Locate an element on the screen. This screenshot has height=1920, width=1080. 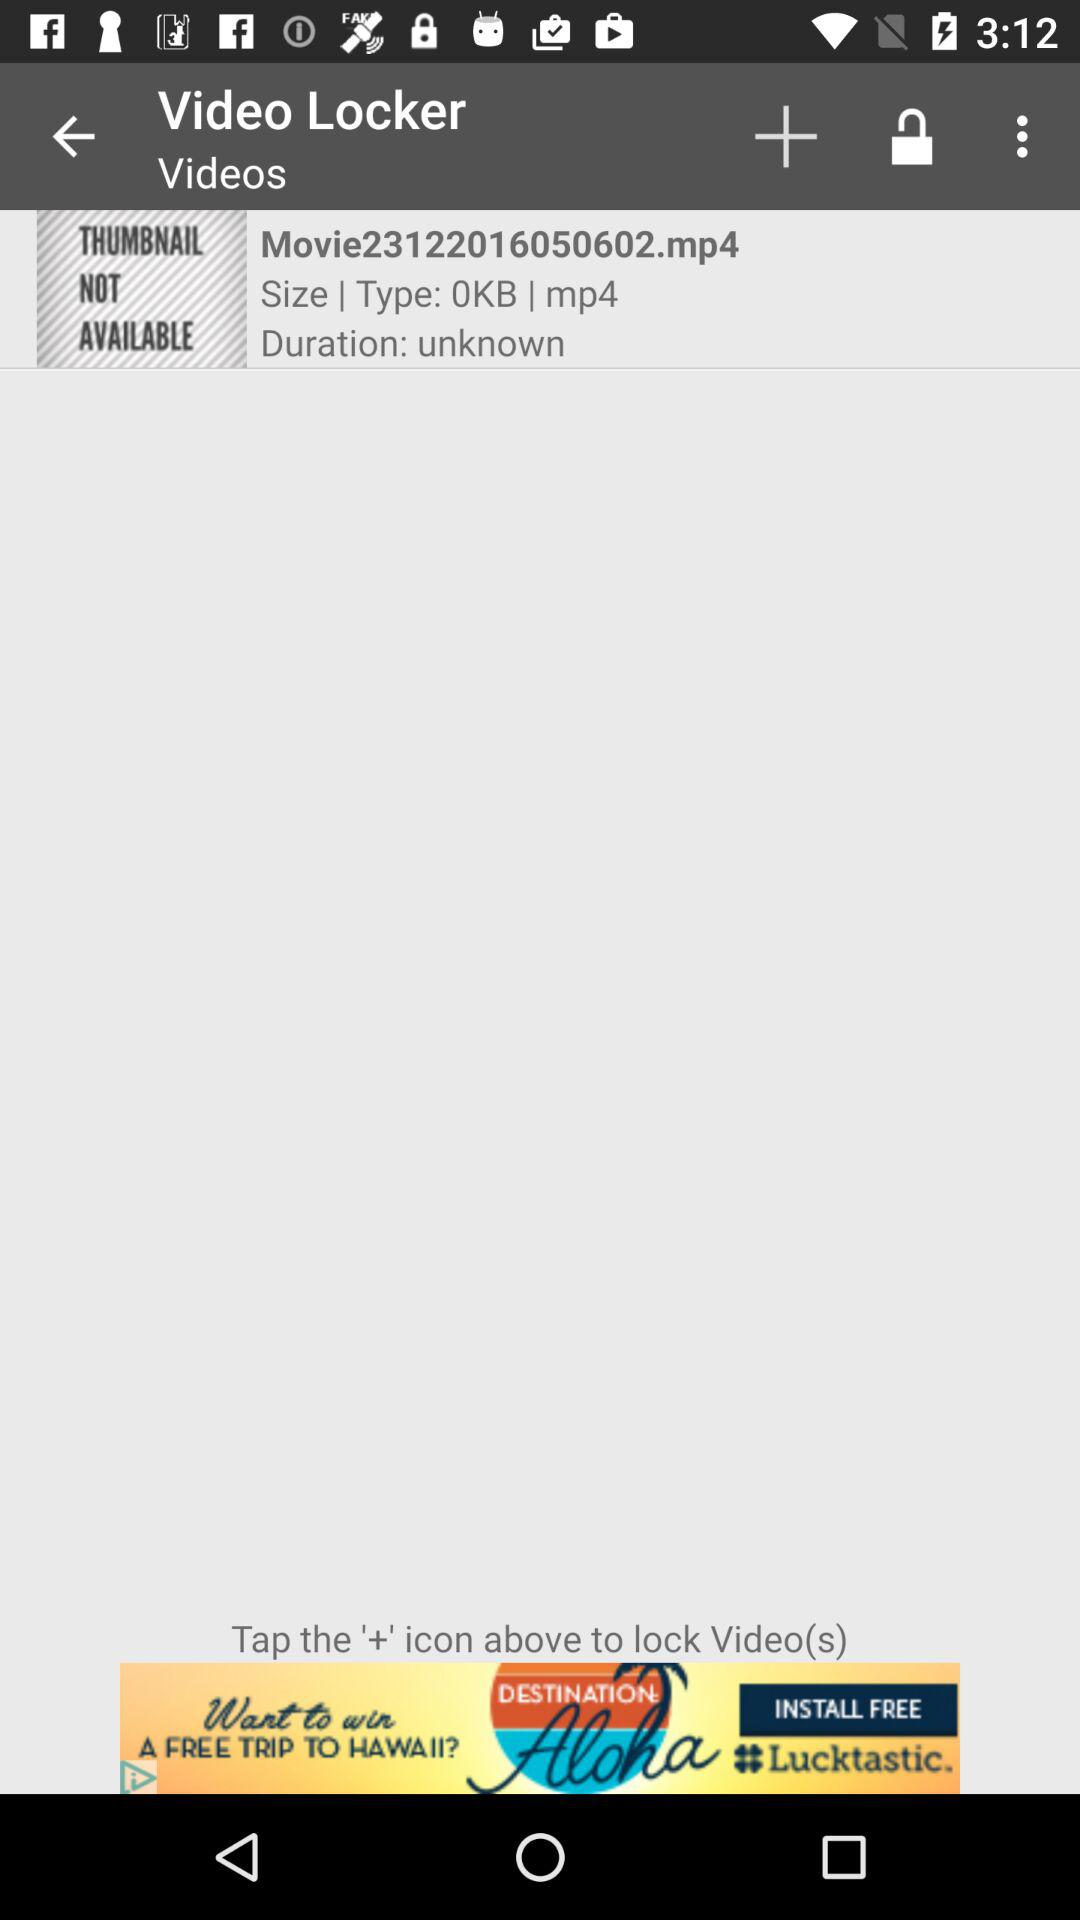
advertisement is located at coordinates (540, 1728).